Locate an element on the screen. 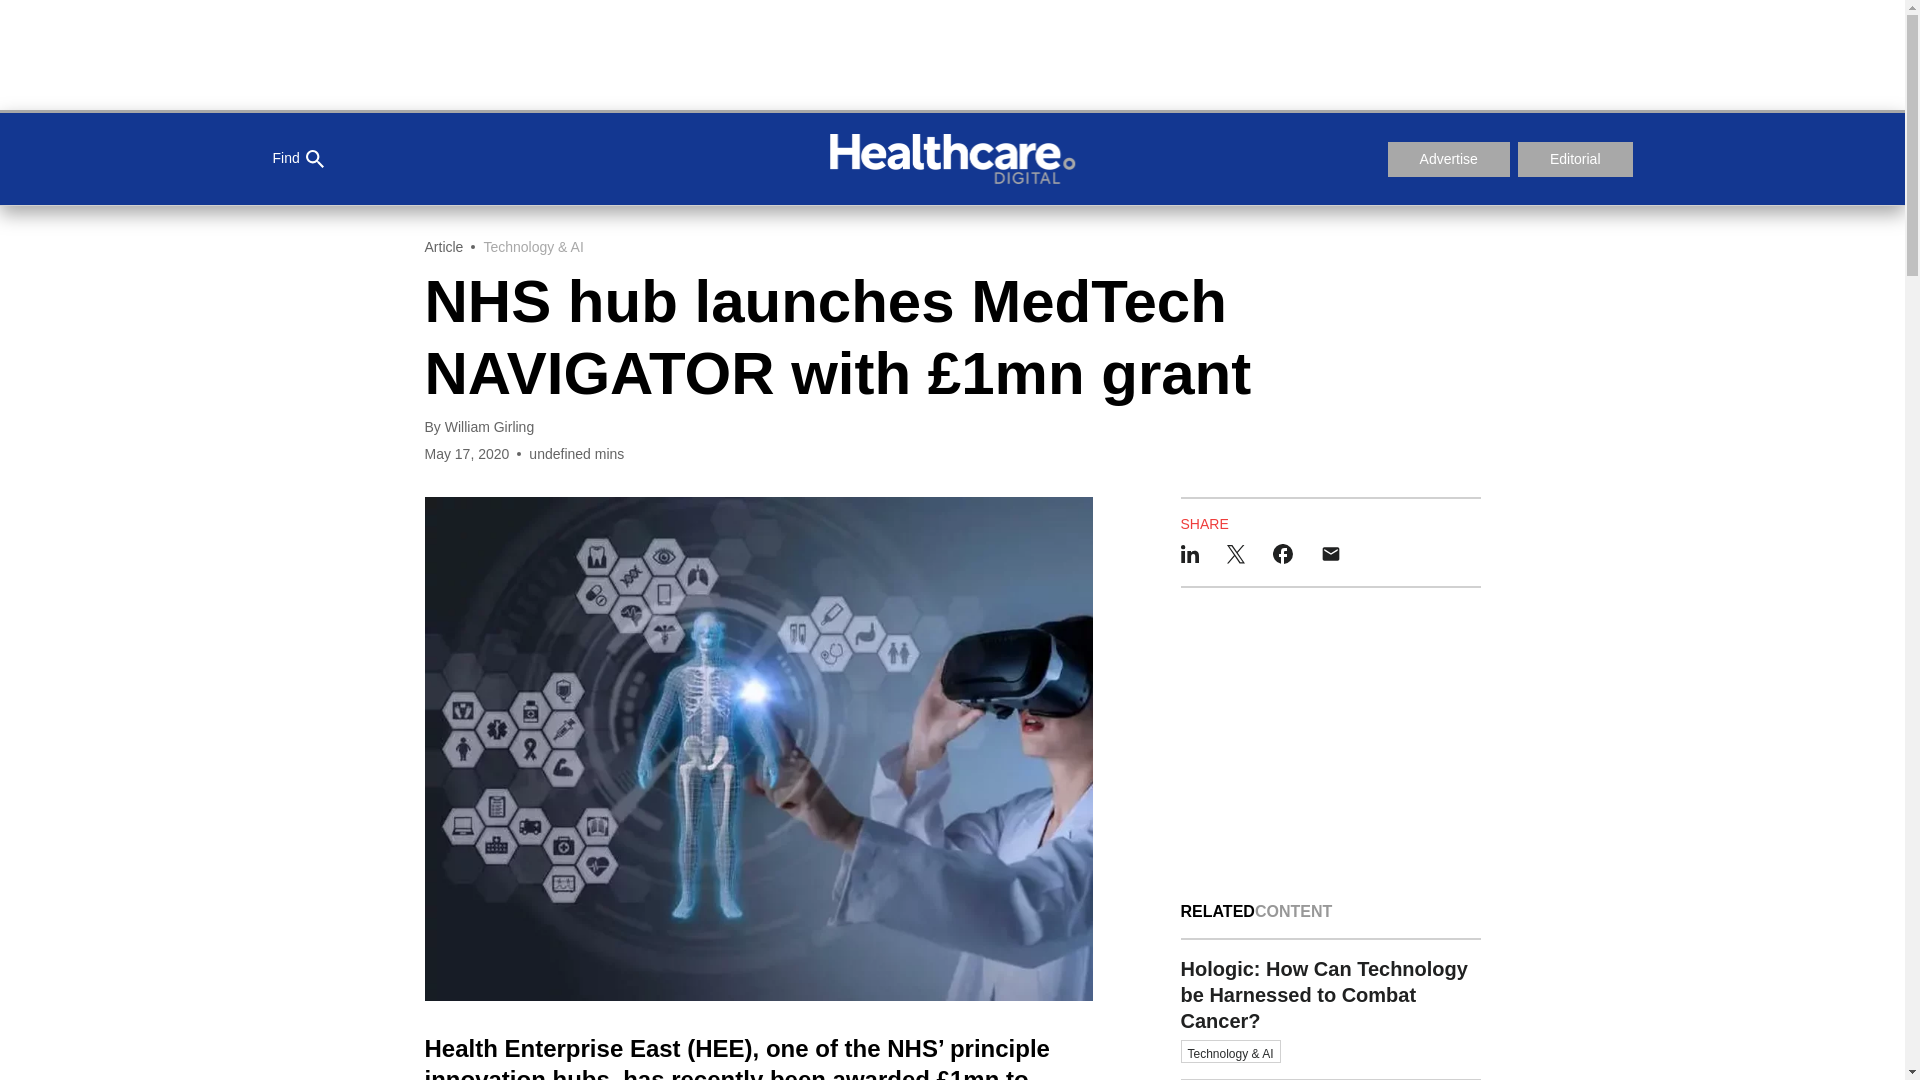 The width and height of the screenshot is (1920, 1080). Find is located at coordinates (297, 159).